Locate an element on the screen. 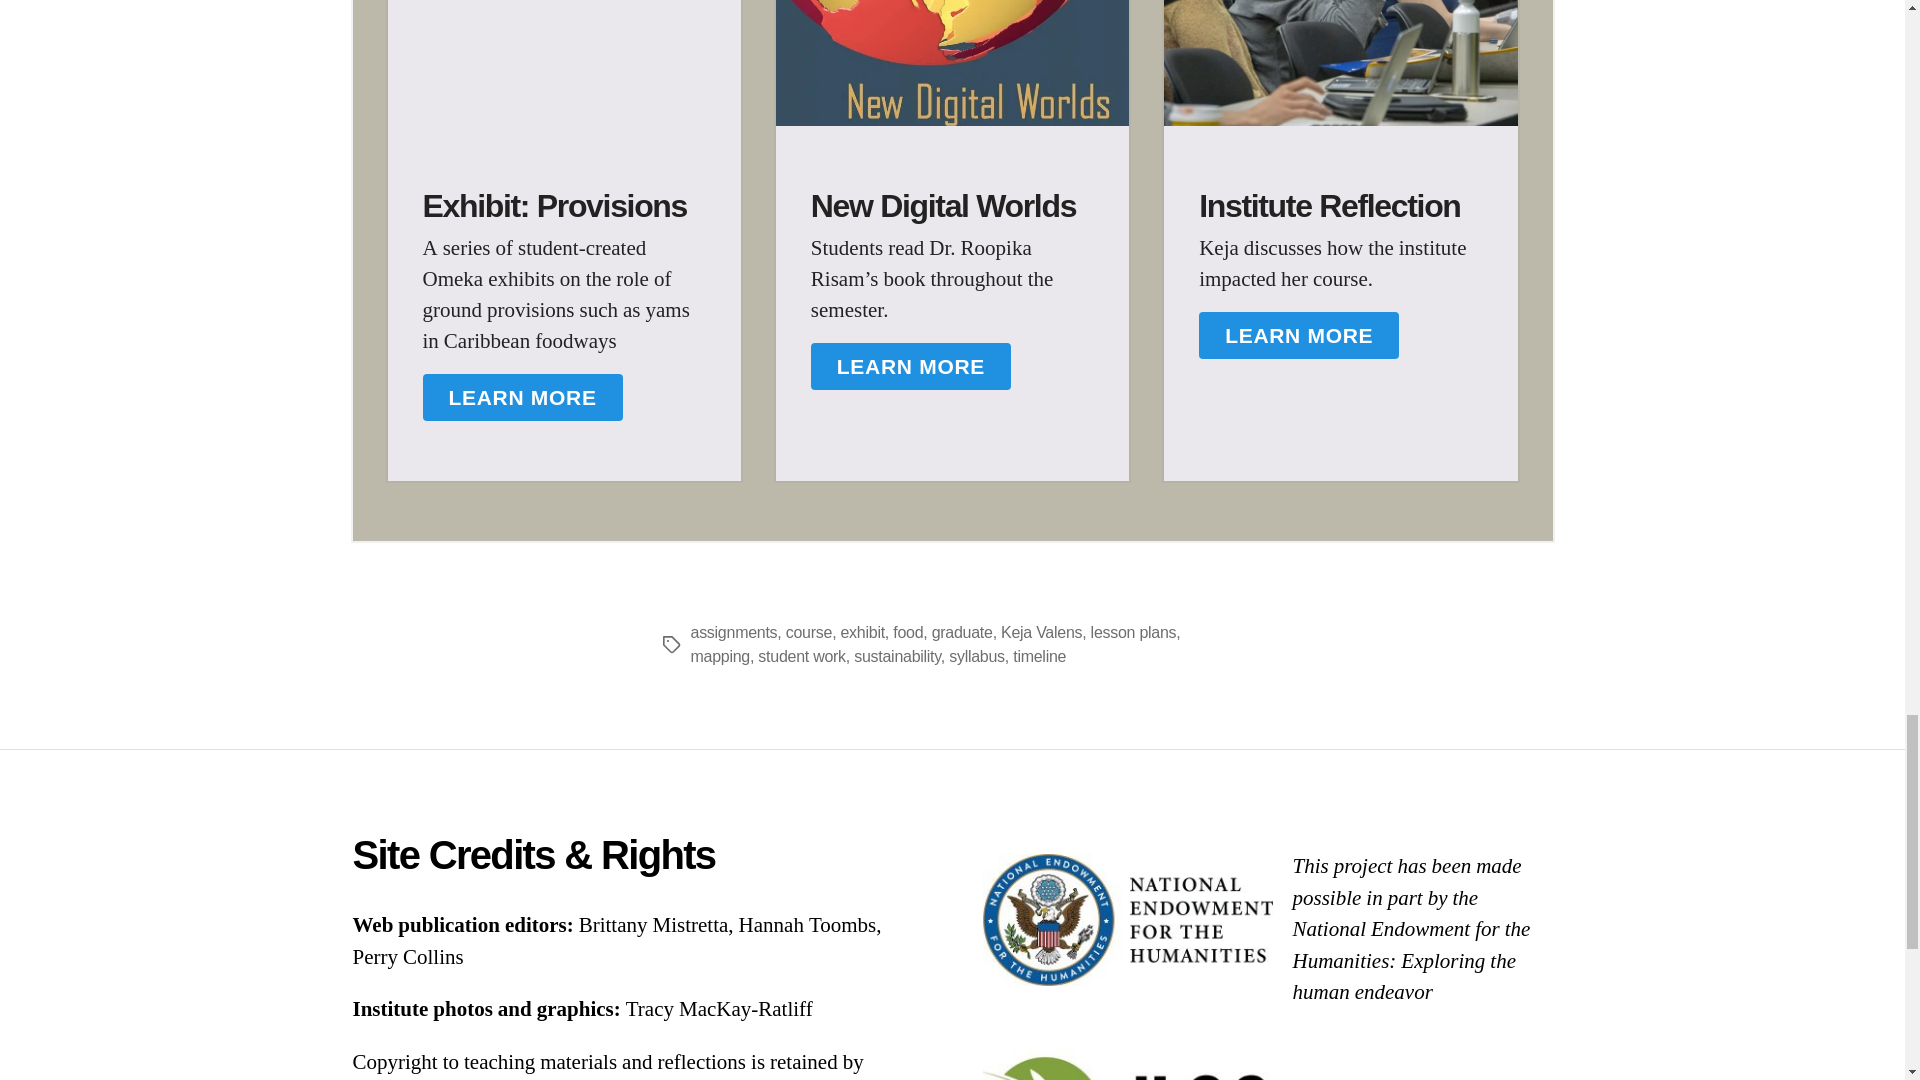  LEARN MORE is located at coordinates (1298, 336).